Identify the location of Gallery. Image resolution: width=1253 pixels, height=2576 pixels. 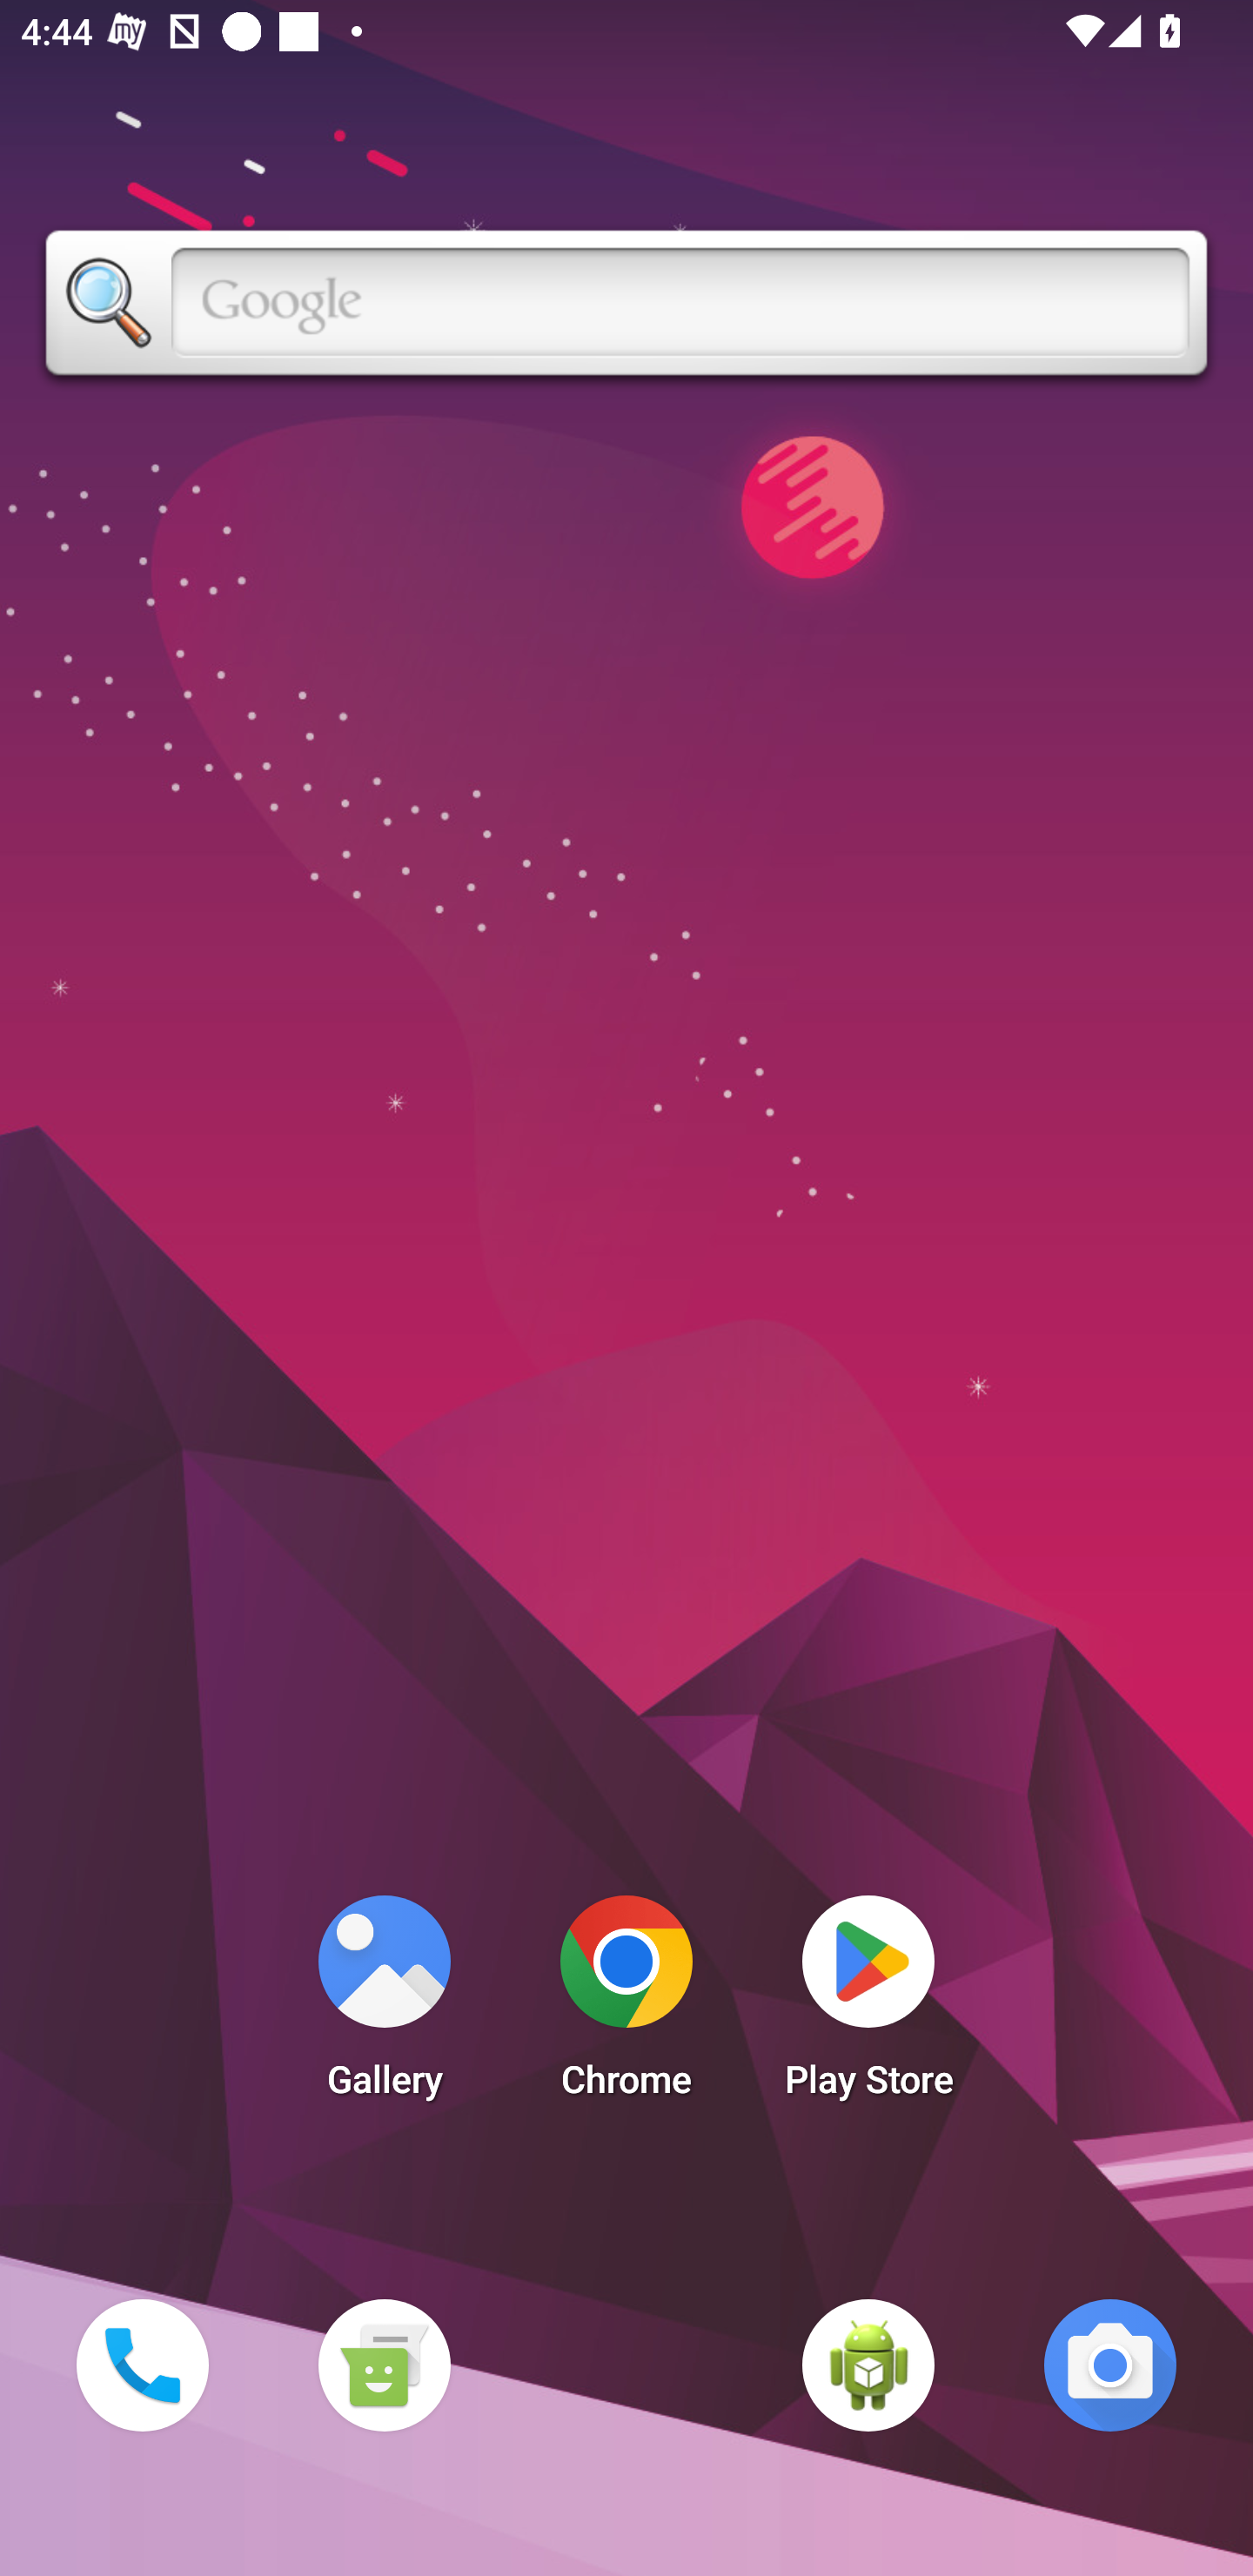
(384, 2005).